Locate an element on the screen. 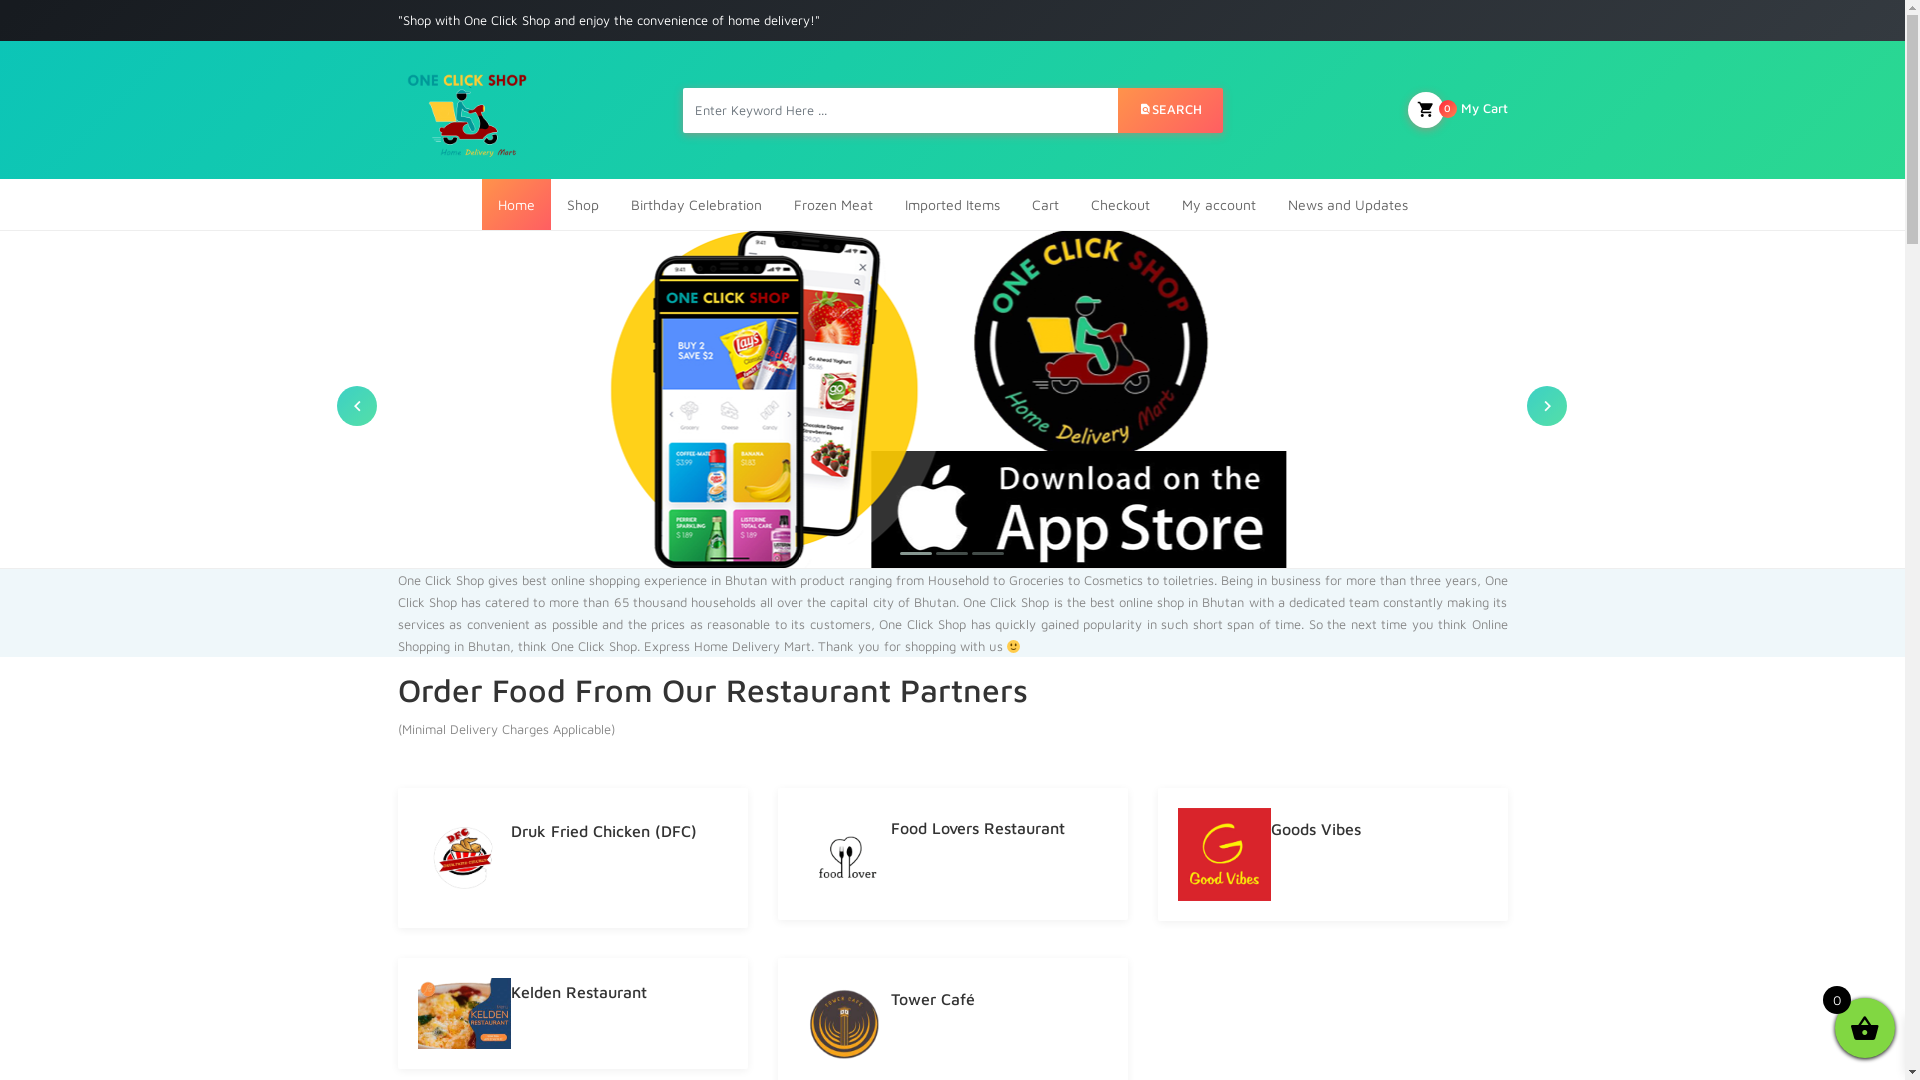 This screenshot has width=1920, height=1080. Goods Vibes is located at coordinates (1315, 832).